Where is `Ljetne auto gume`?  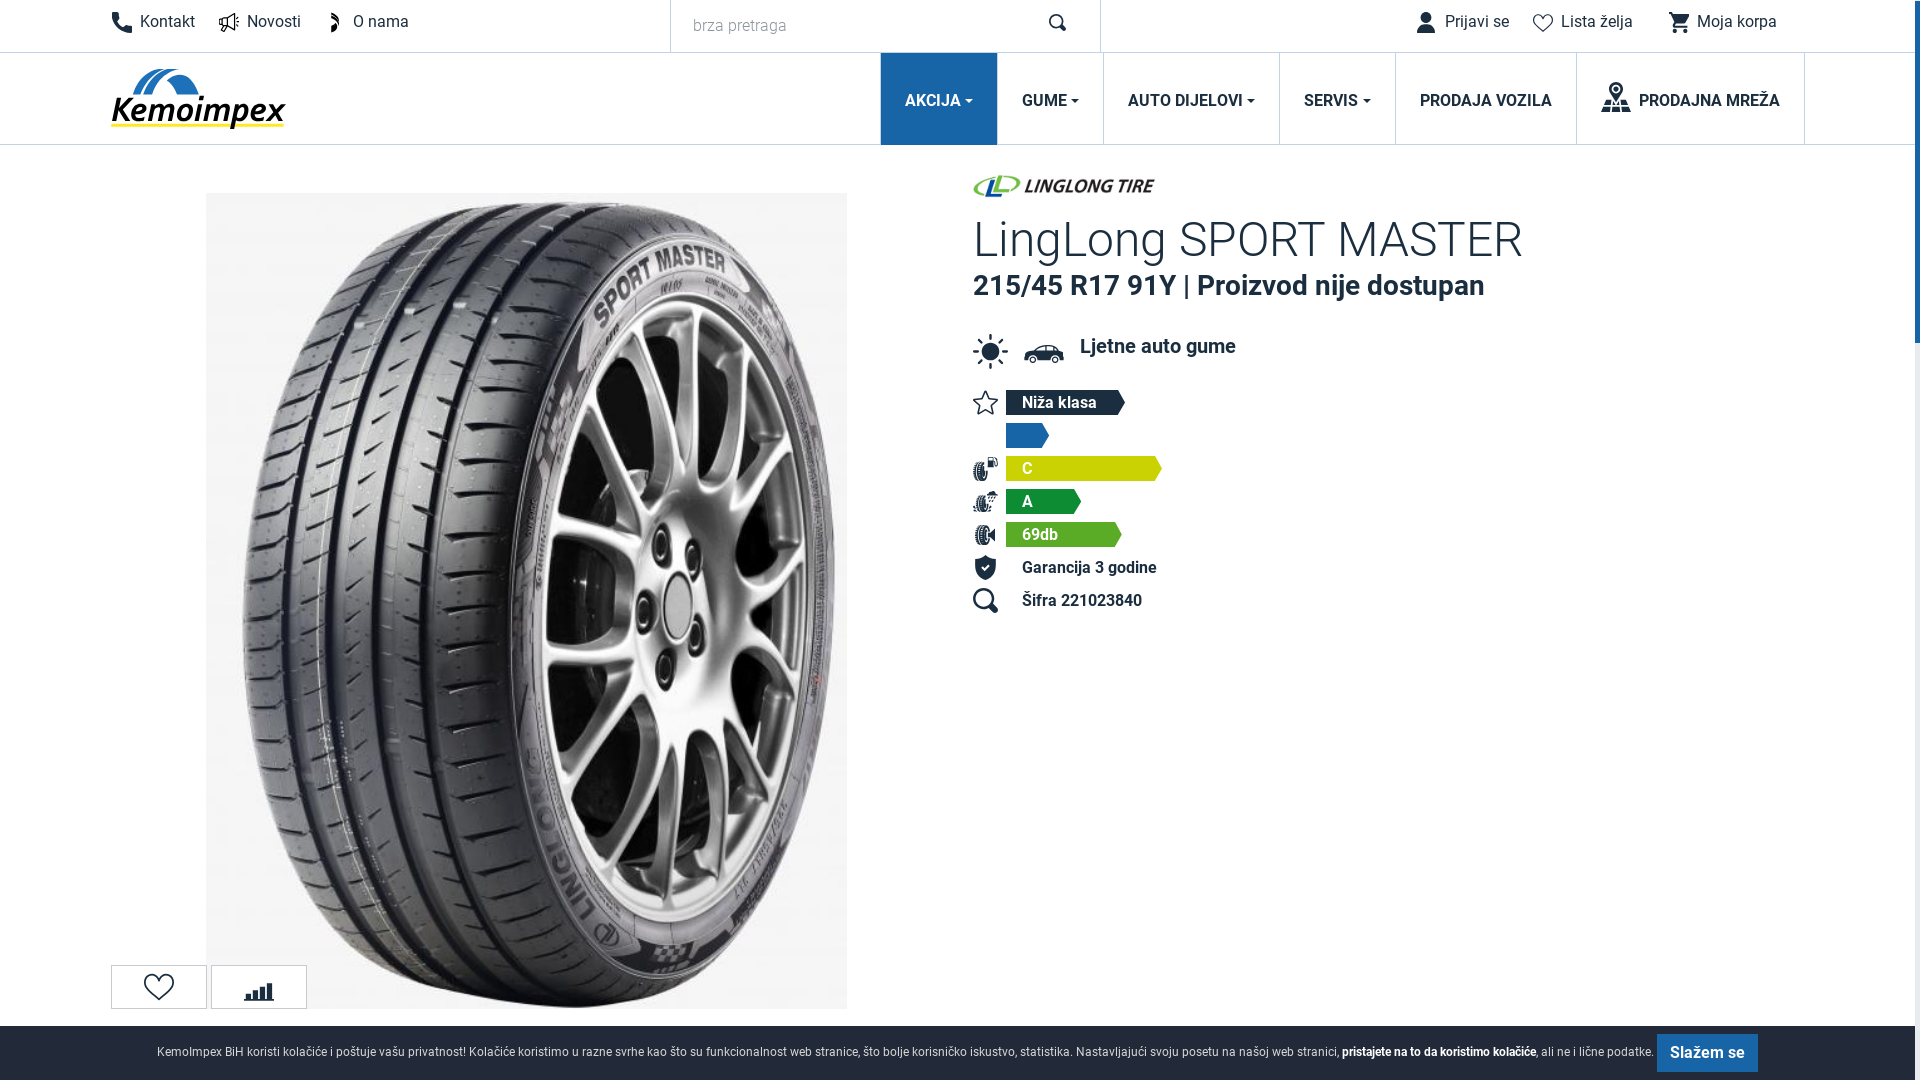 Ljetne auto gume is located at coordinates (1158, 348).